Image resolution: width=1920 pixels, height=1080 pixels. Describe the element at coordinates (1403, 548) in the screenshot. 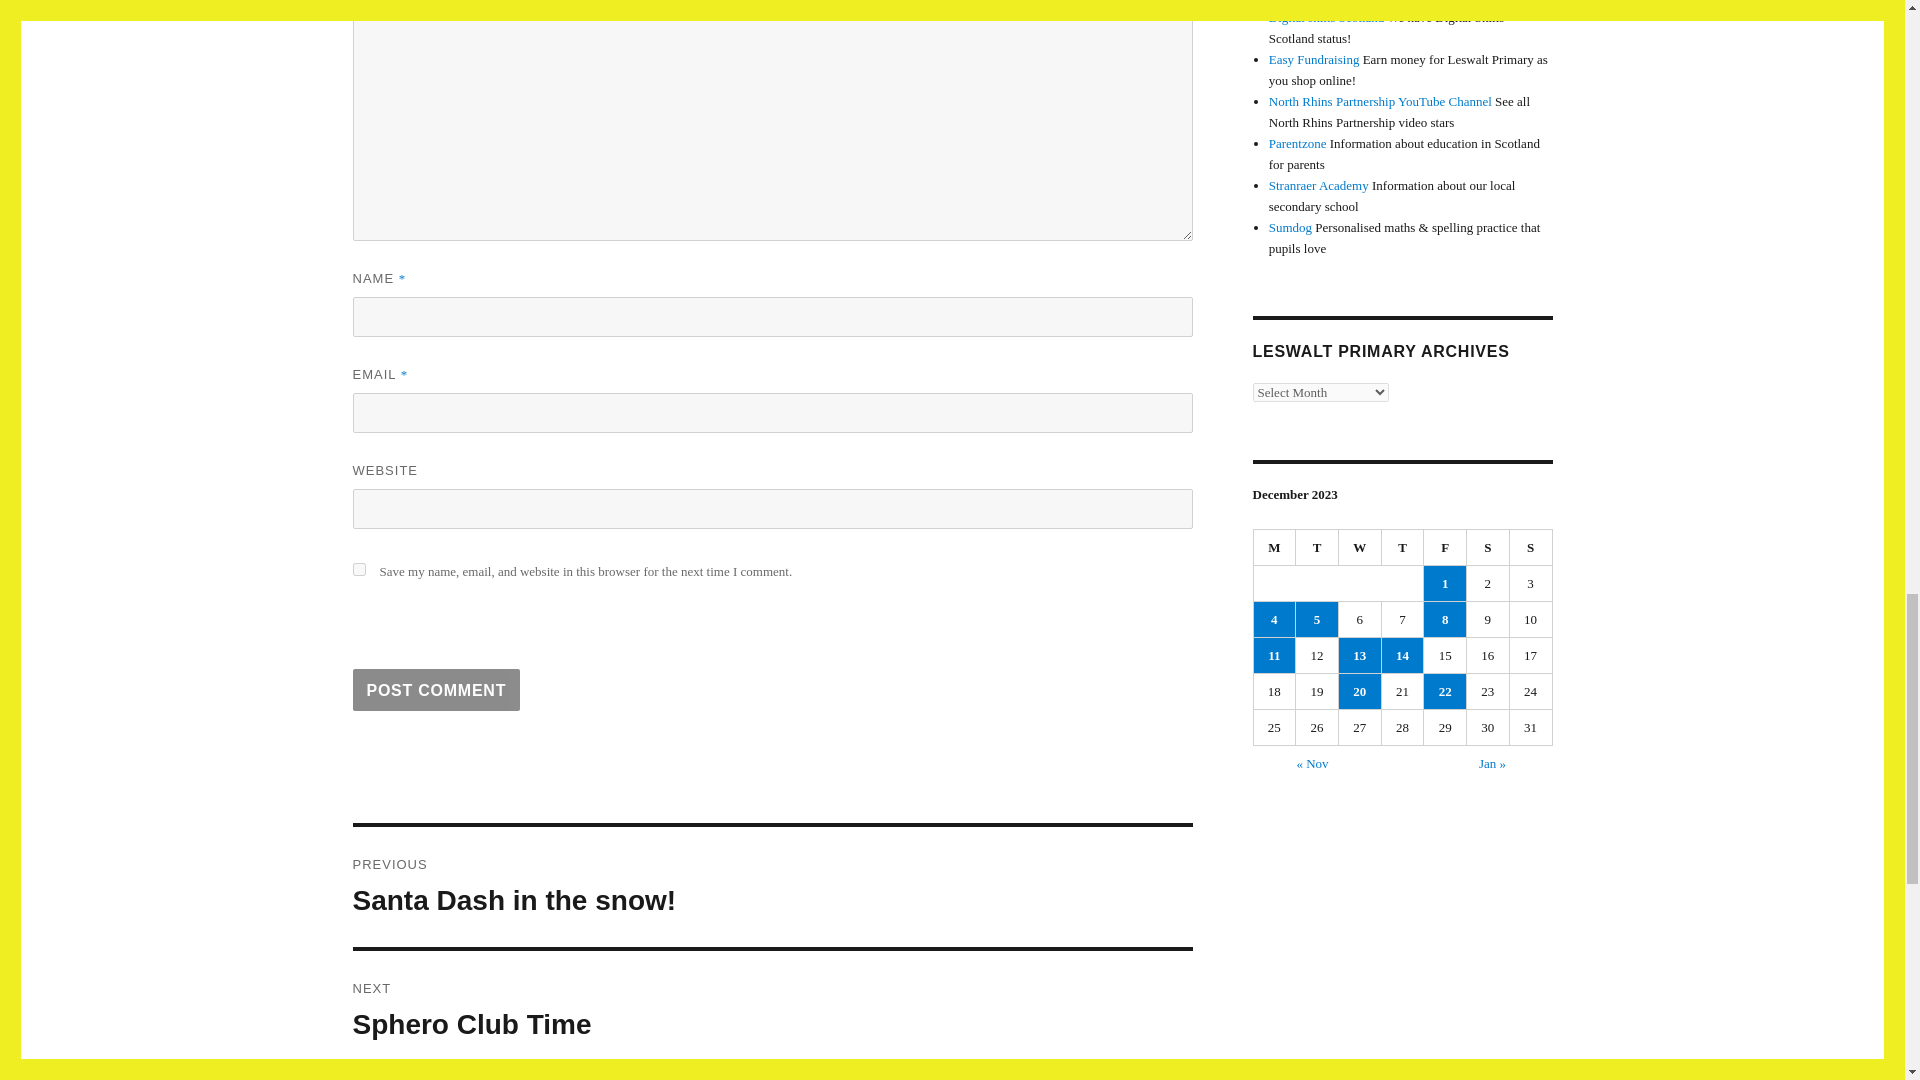

I see `Thursday` at that location.